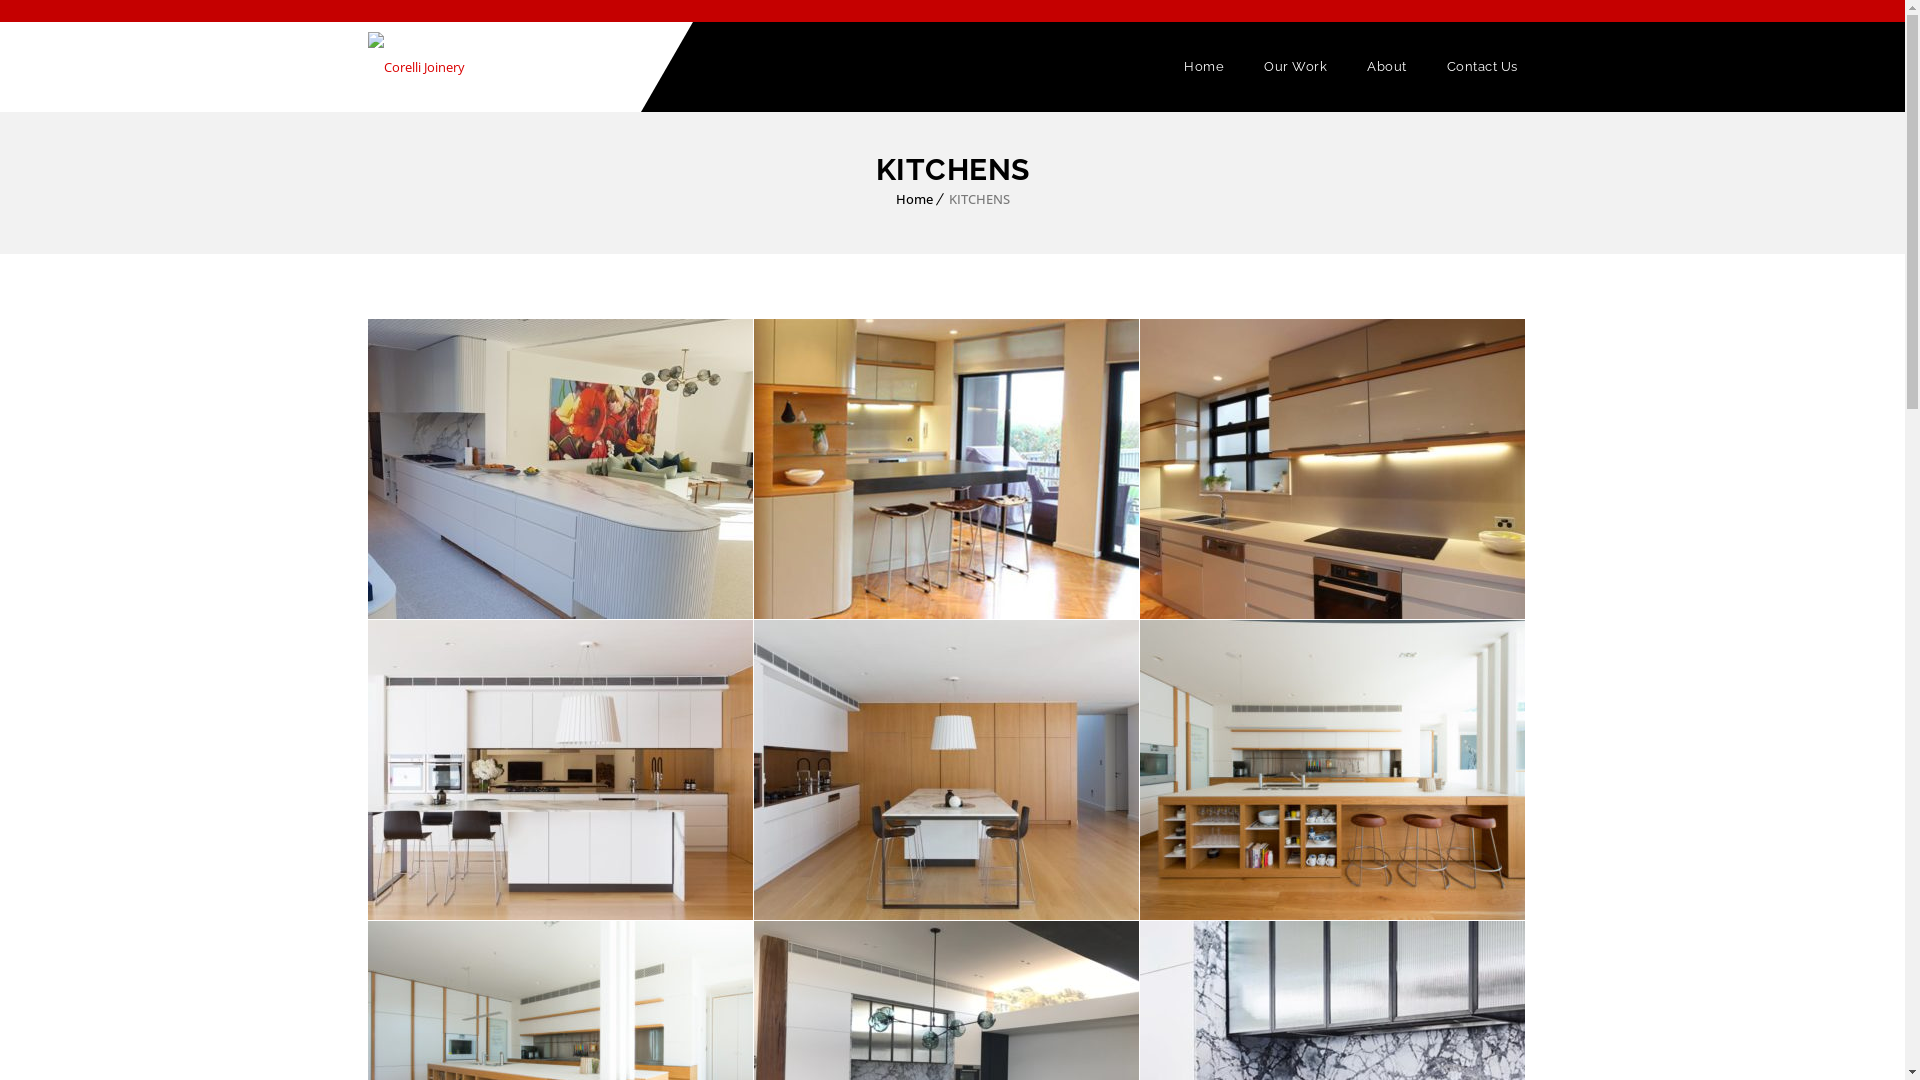 Image resolution: width=1920 pixels, height=1080 pixels. I want to click on Home, so click(1204, 67).